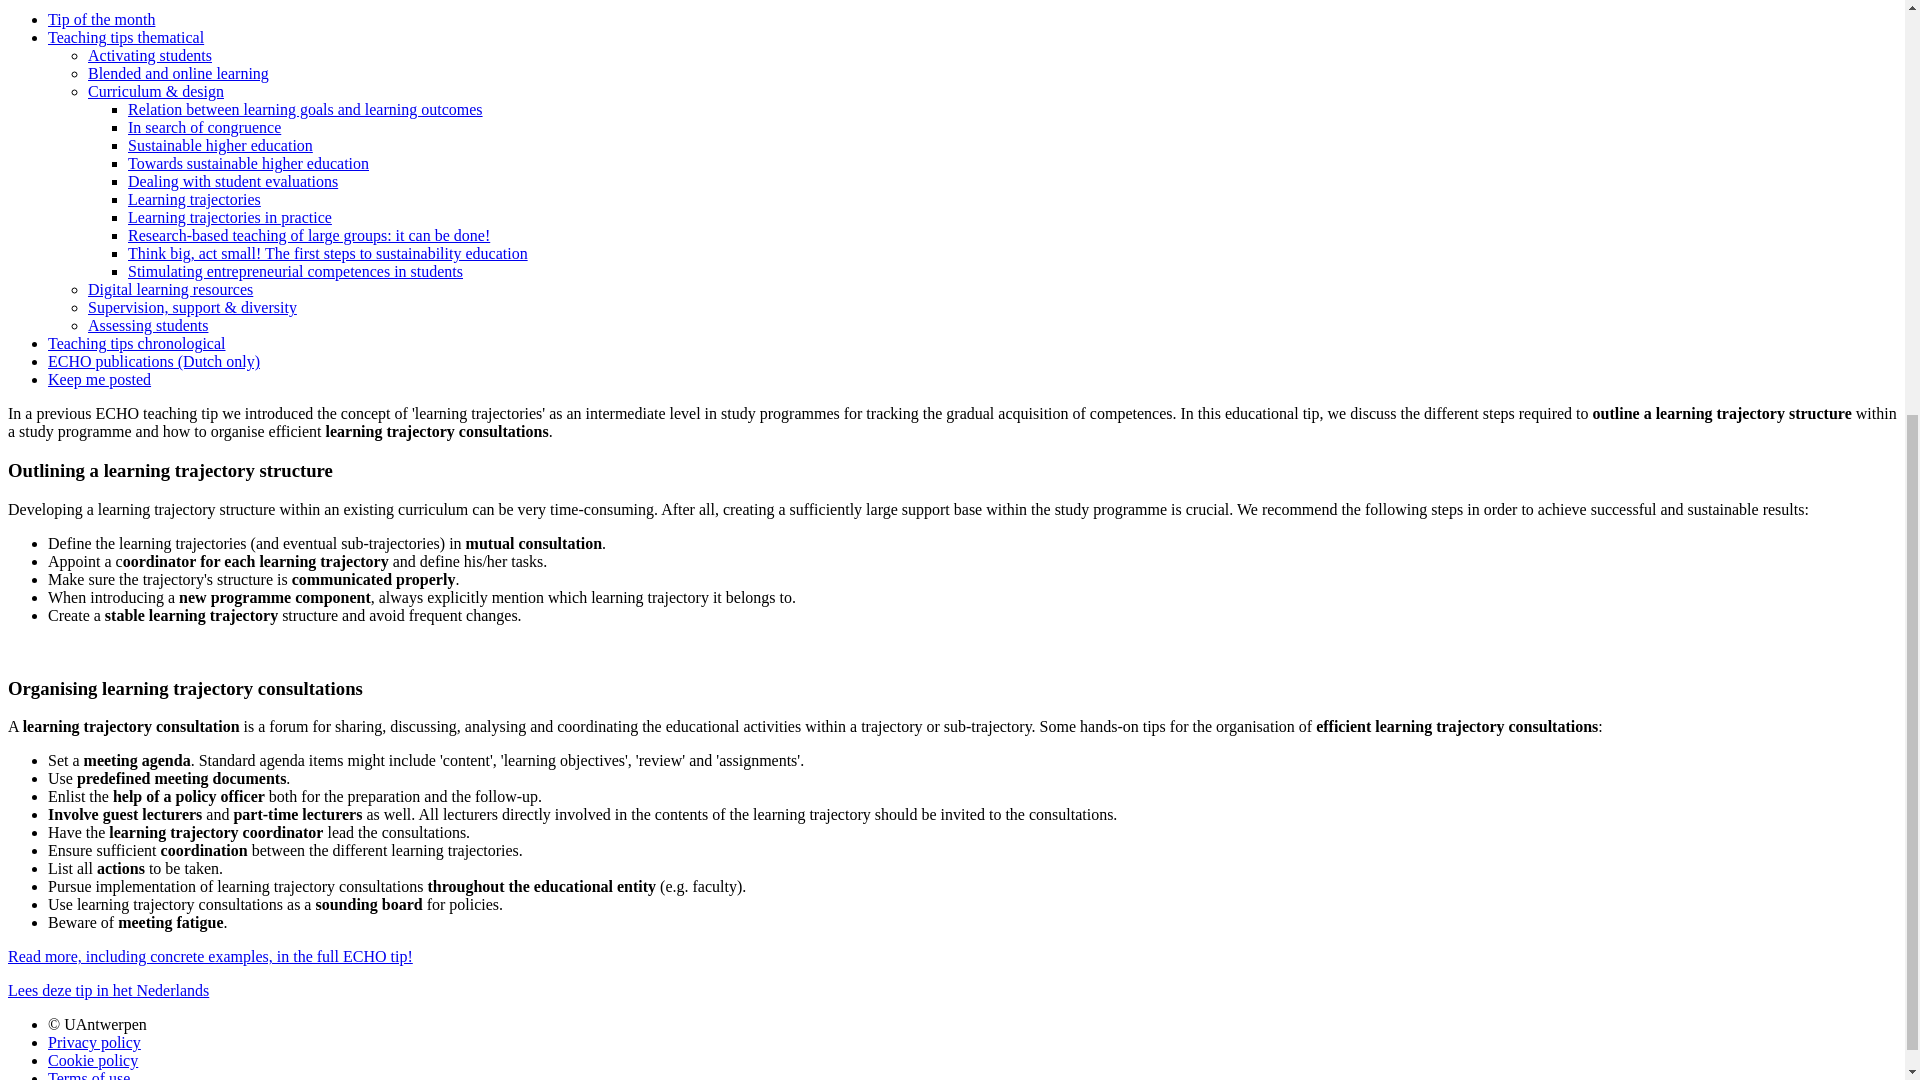 The width and height of the screenshot is (1920, 1080). I want to click on Towards sustainable higher education, so click(248, 163).